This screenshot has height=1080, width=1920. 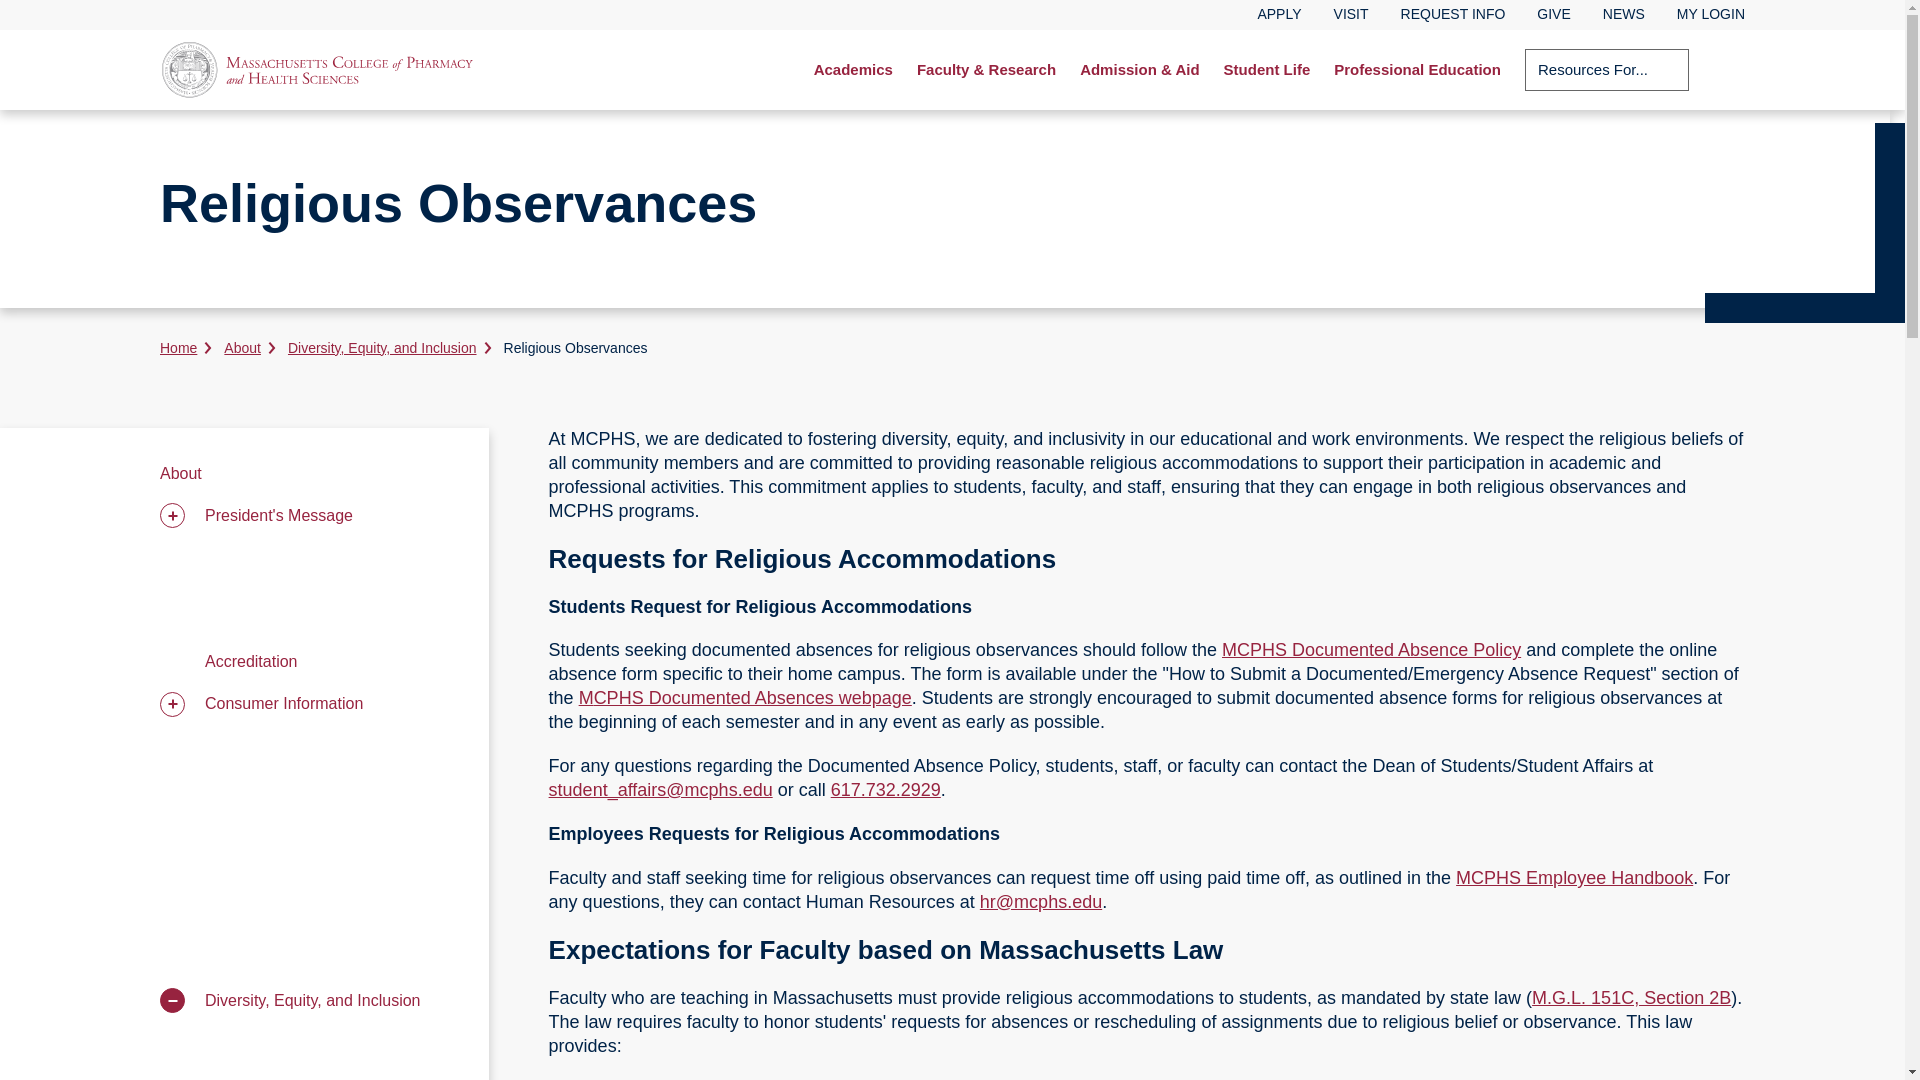 I want to click on Student Life, so click(x=1266, y=70).